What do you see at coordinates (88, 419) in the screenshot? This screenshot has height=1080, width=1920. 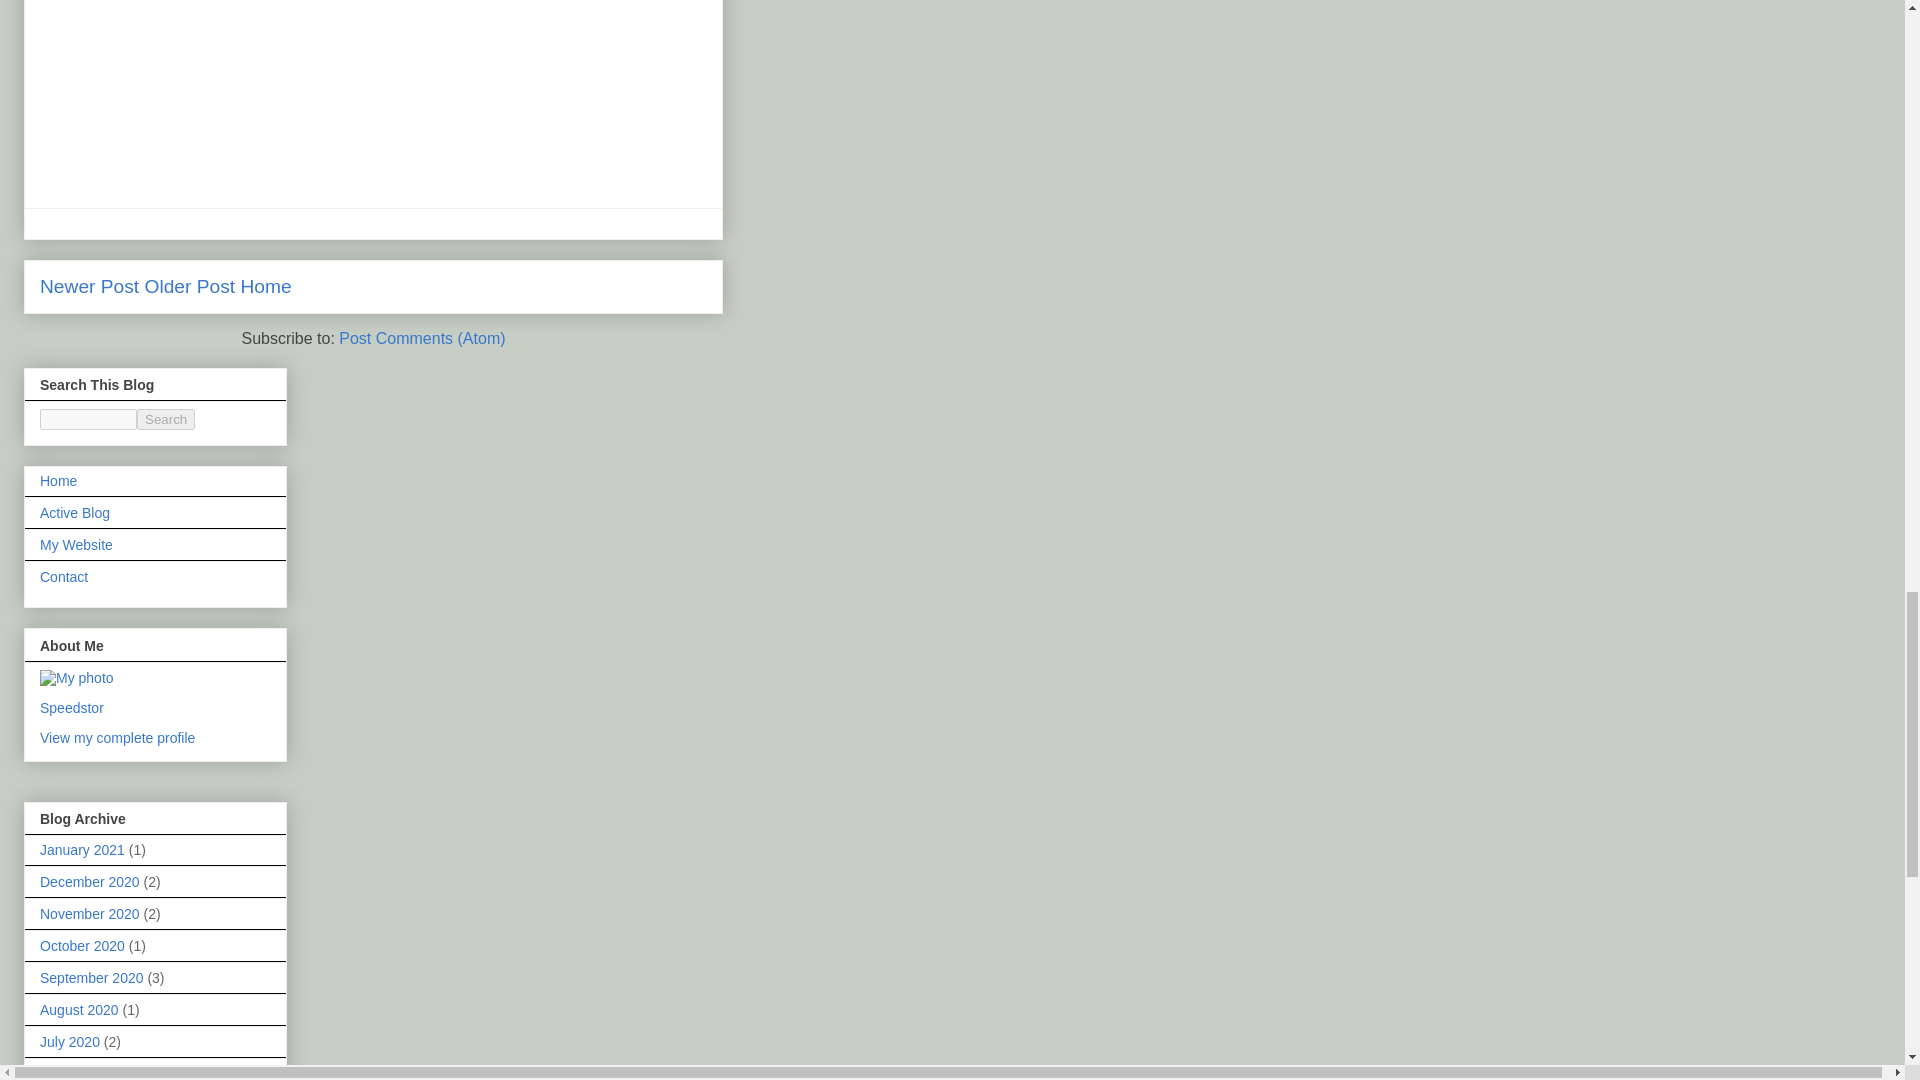 I see `search` at bounding box center [88, 419].